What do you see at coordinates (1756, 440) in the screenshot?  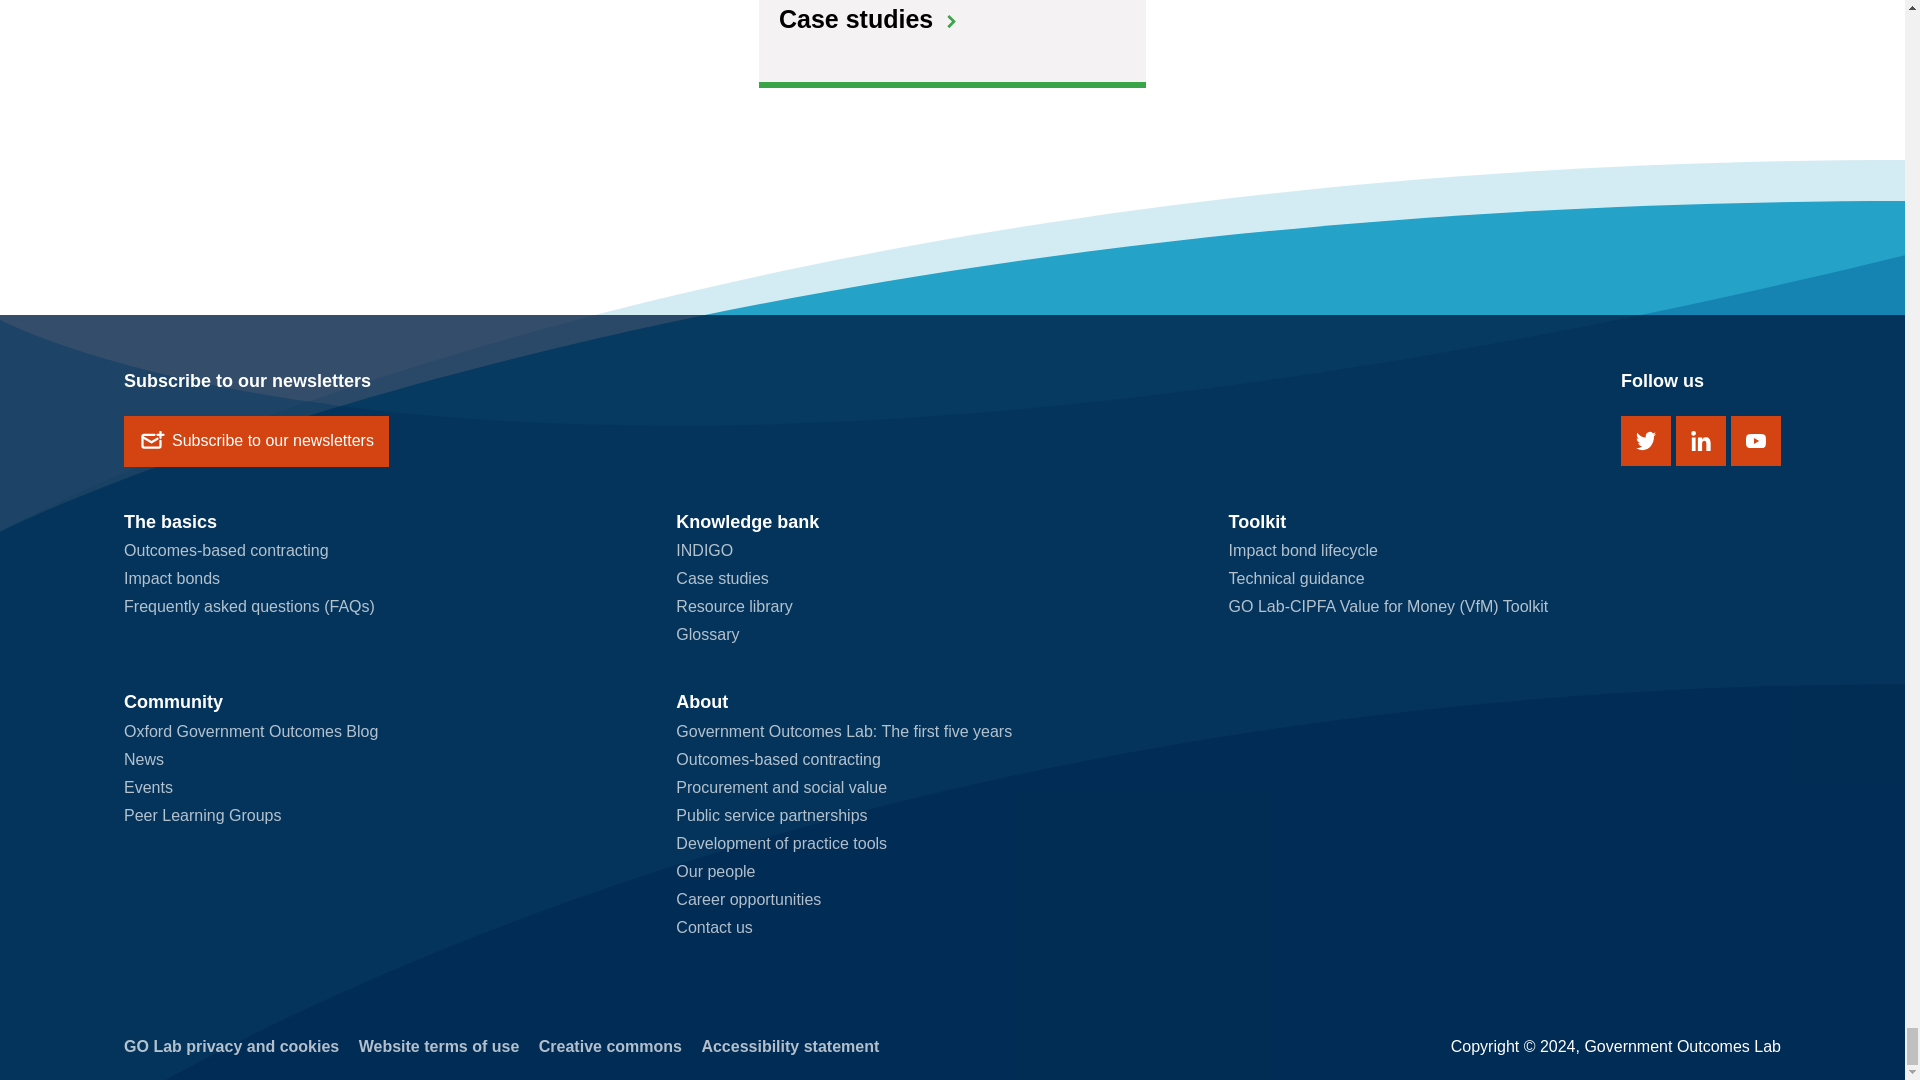 I see `Follow us on YouTube` at bounding box center [1756, 440].